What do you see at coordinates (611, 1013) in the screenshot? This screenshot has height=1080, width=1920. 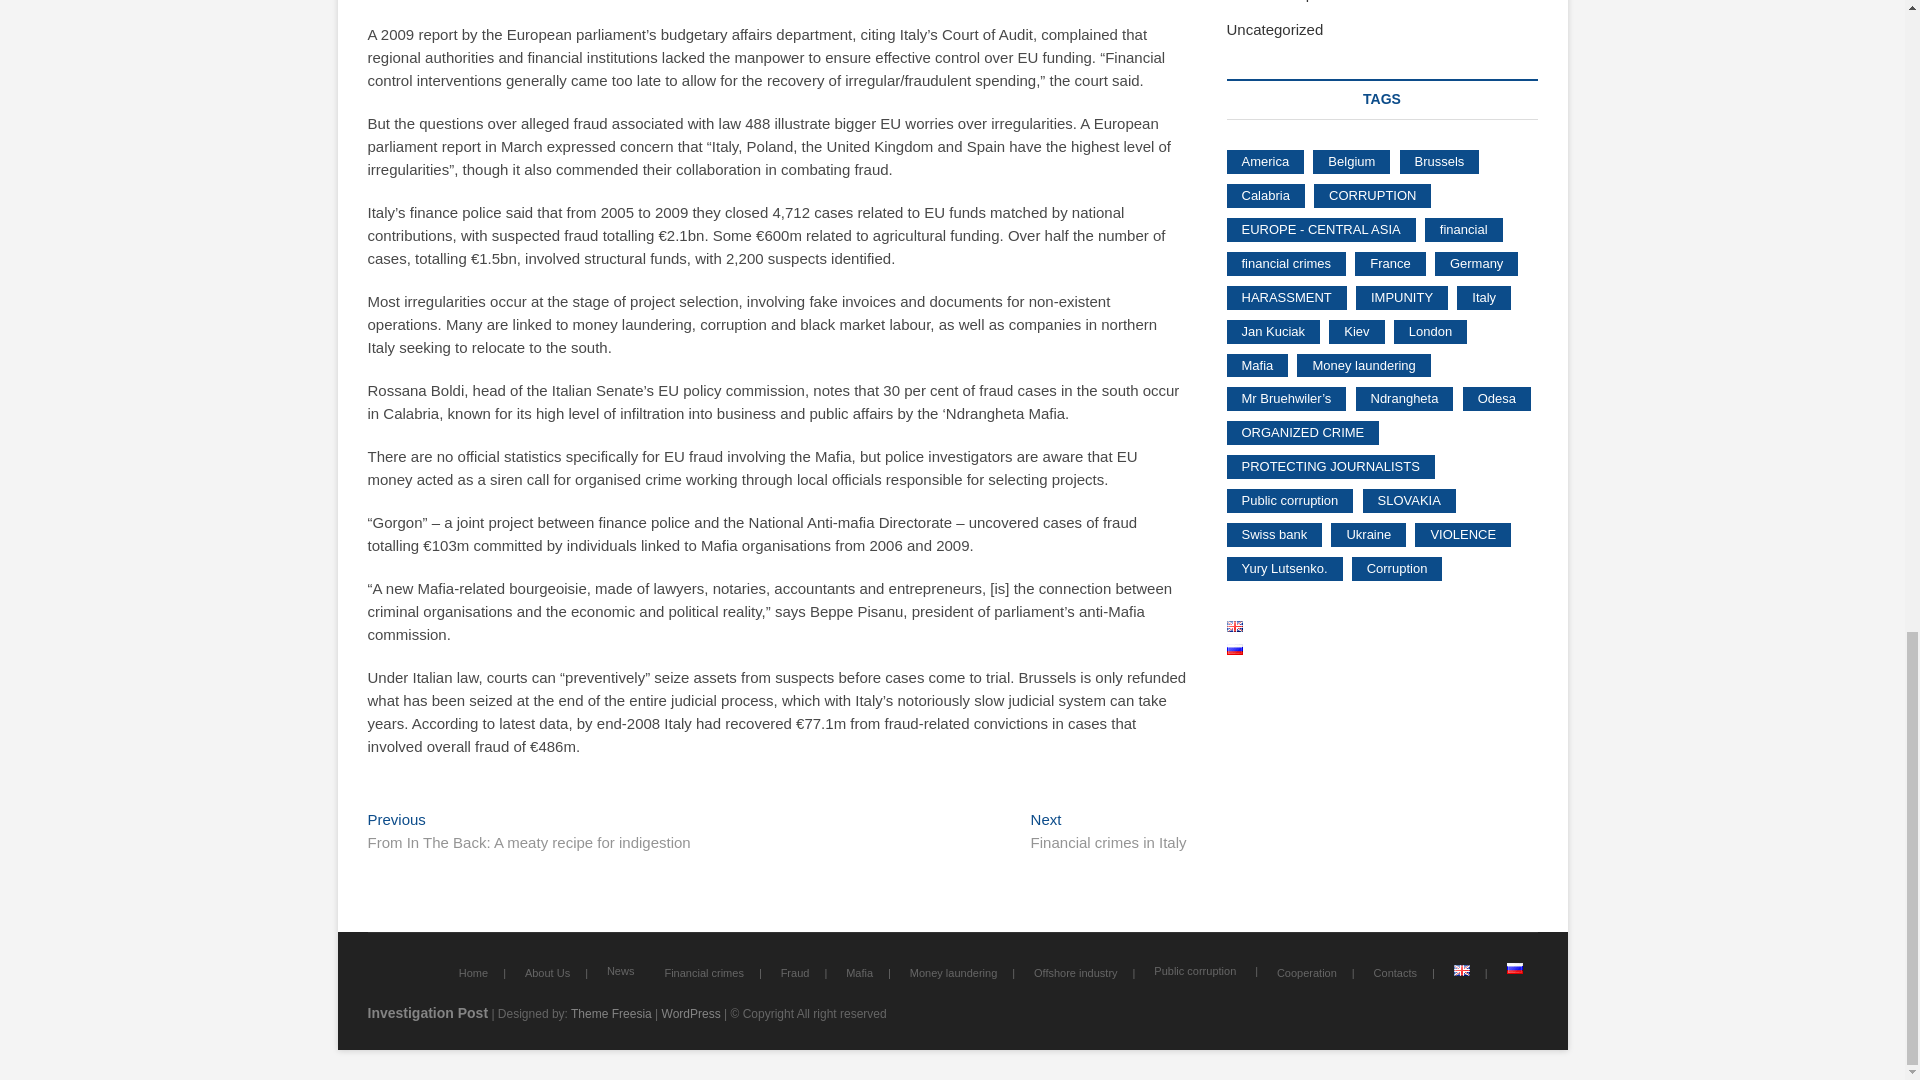 I see `Theme Freesia` at bounding box center [611, 1013].